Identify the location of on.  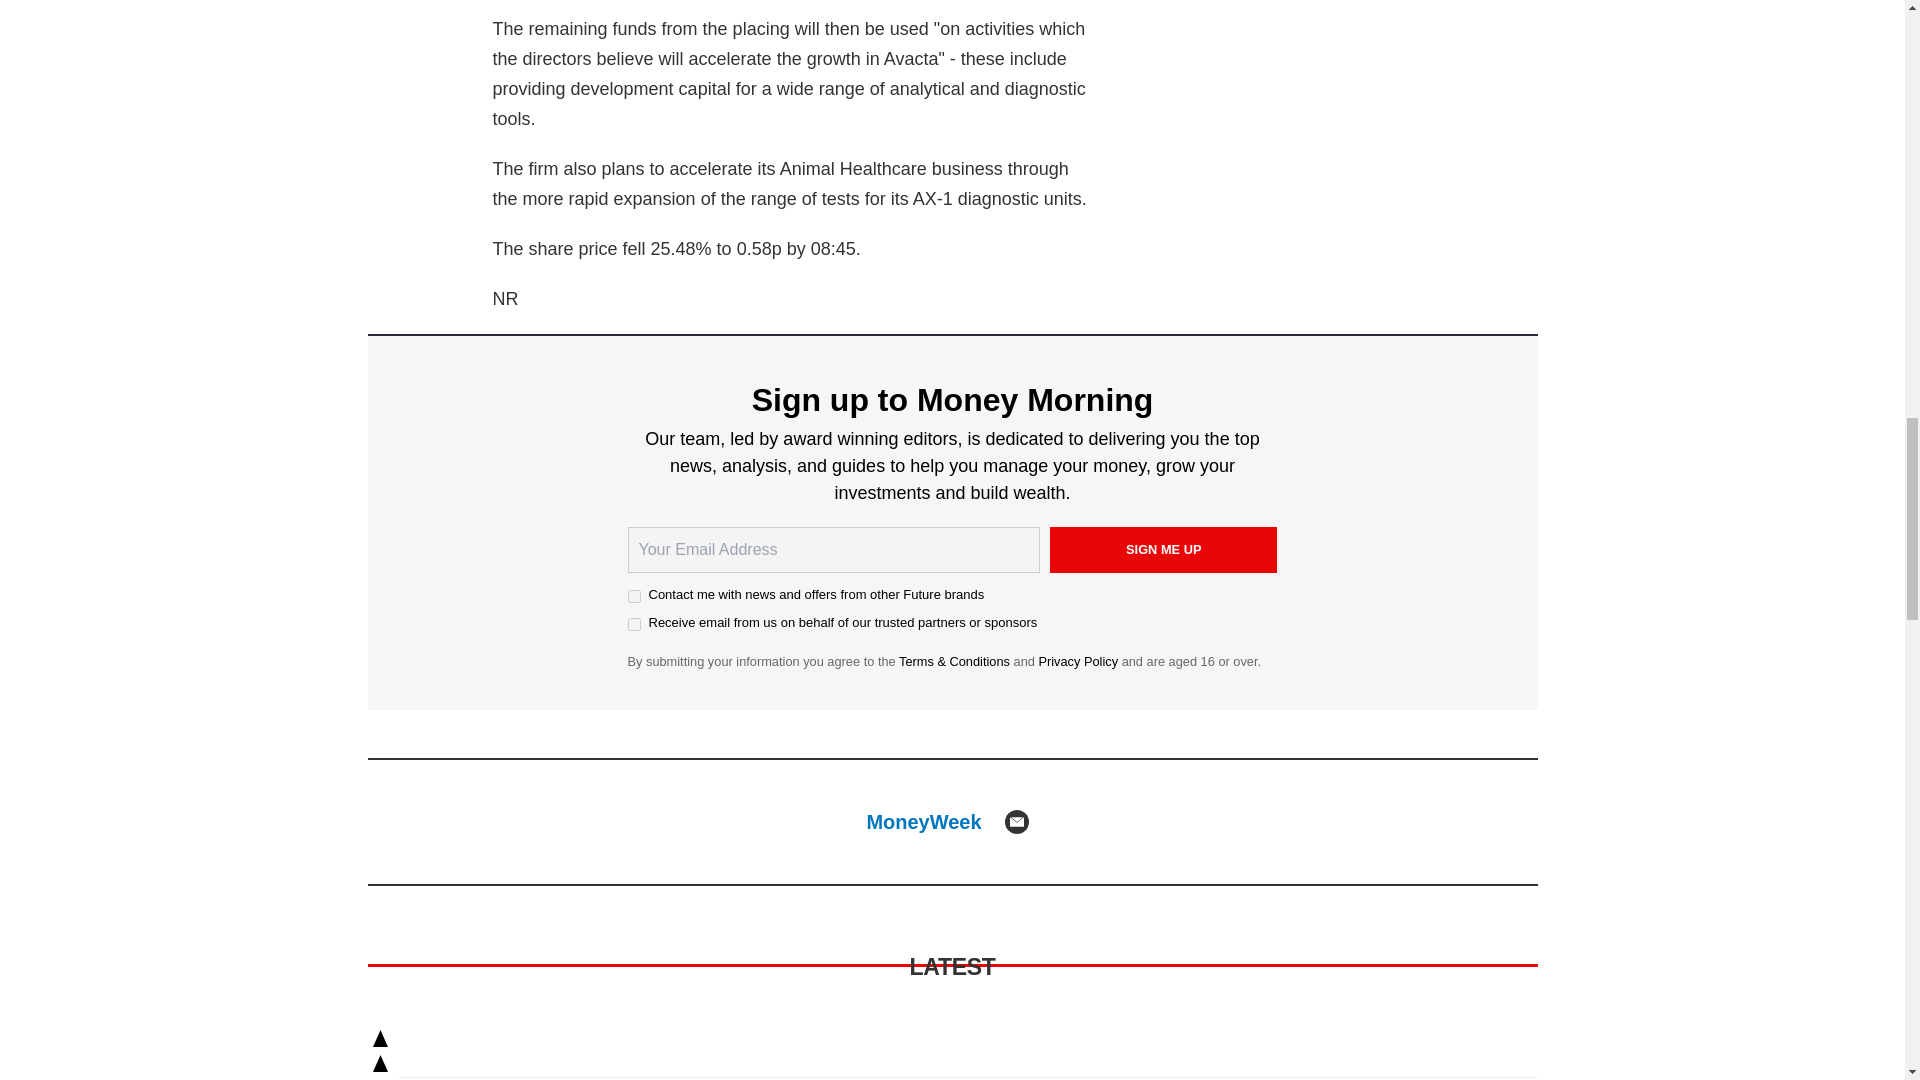
(634, 624).